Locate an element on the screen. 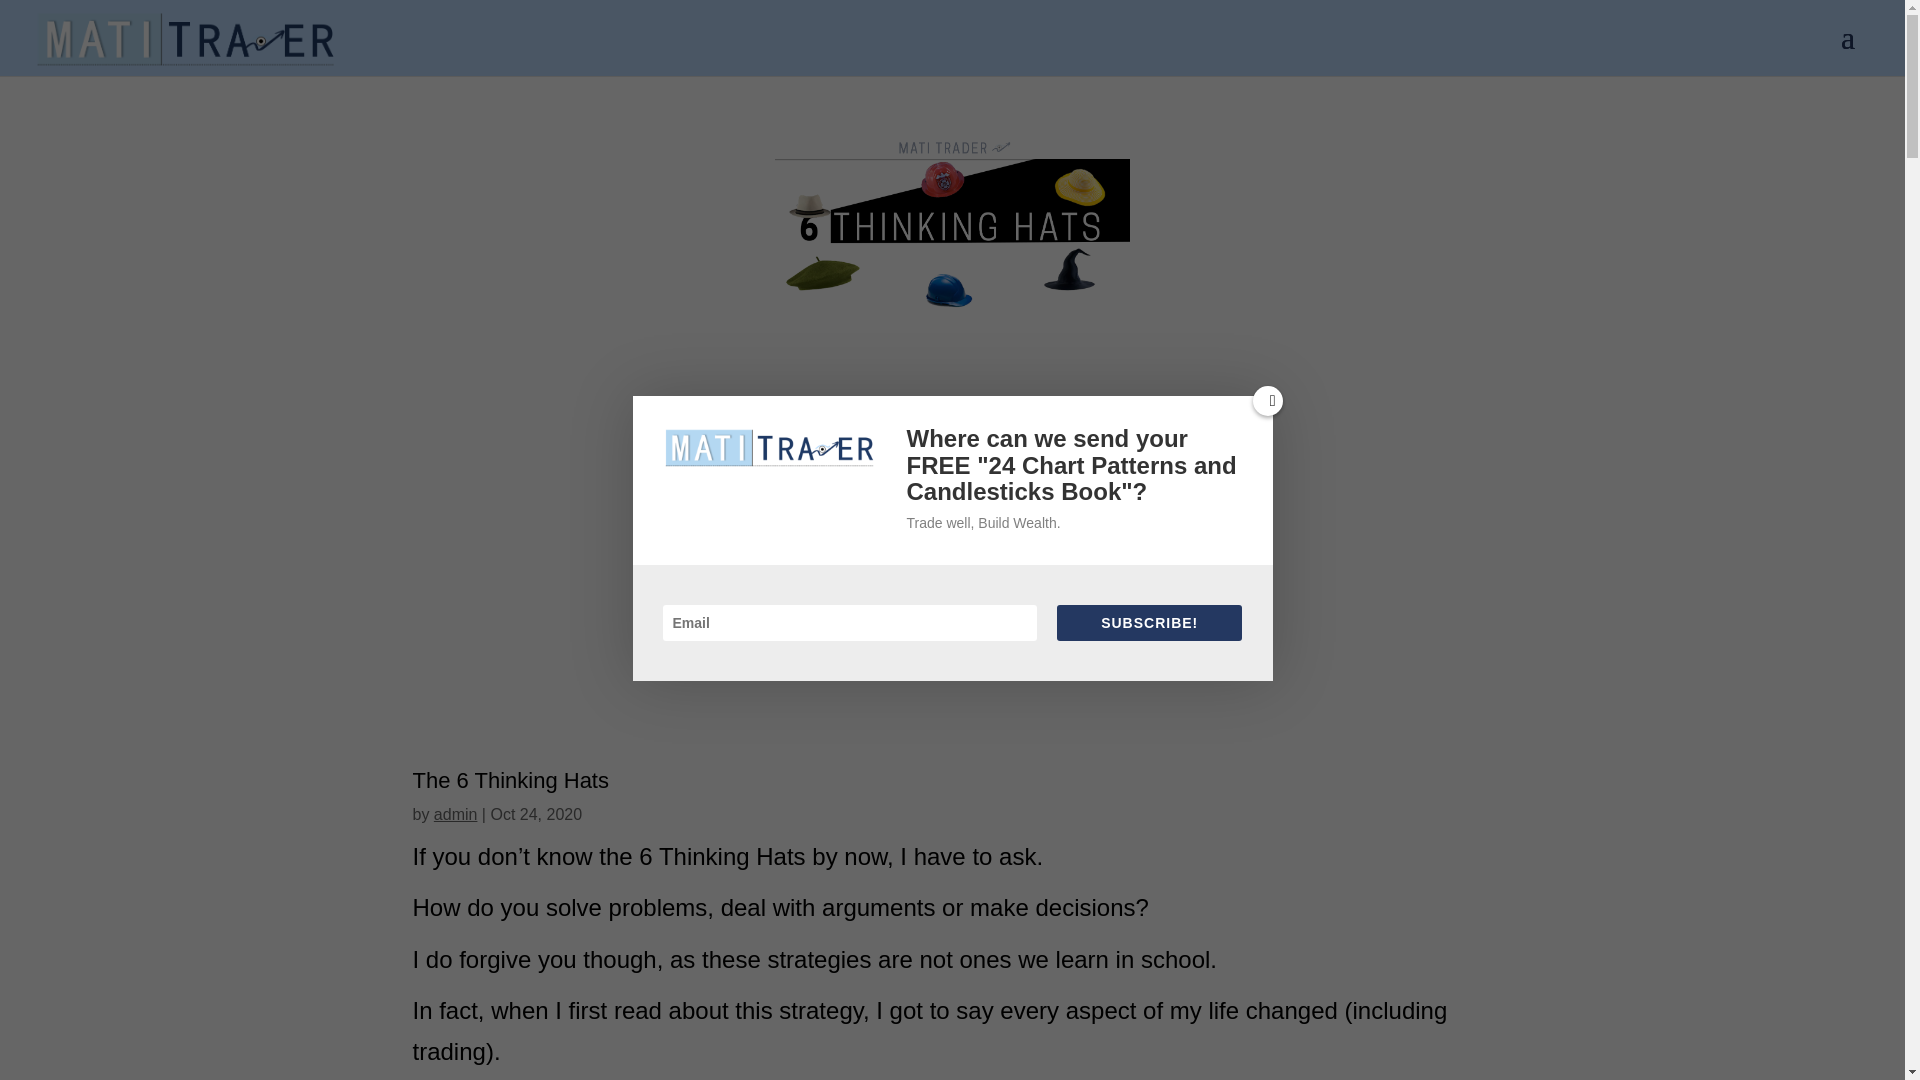  Posts by admin is located at coordinates (456, 814).